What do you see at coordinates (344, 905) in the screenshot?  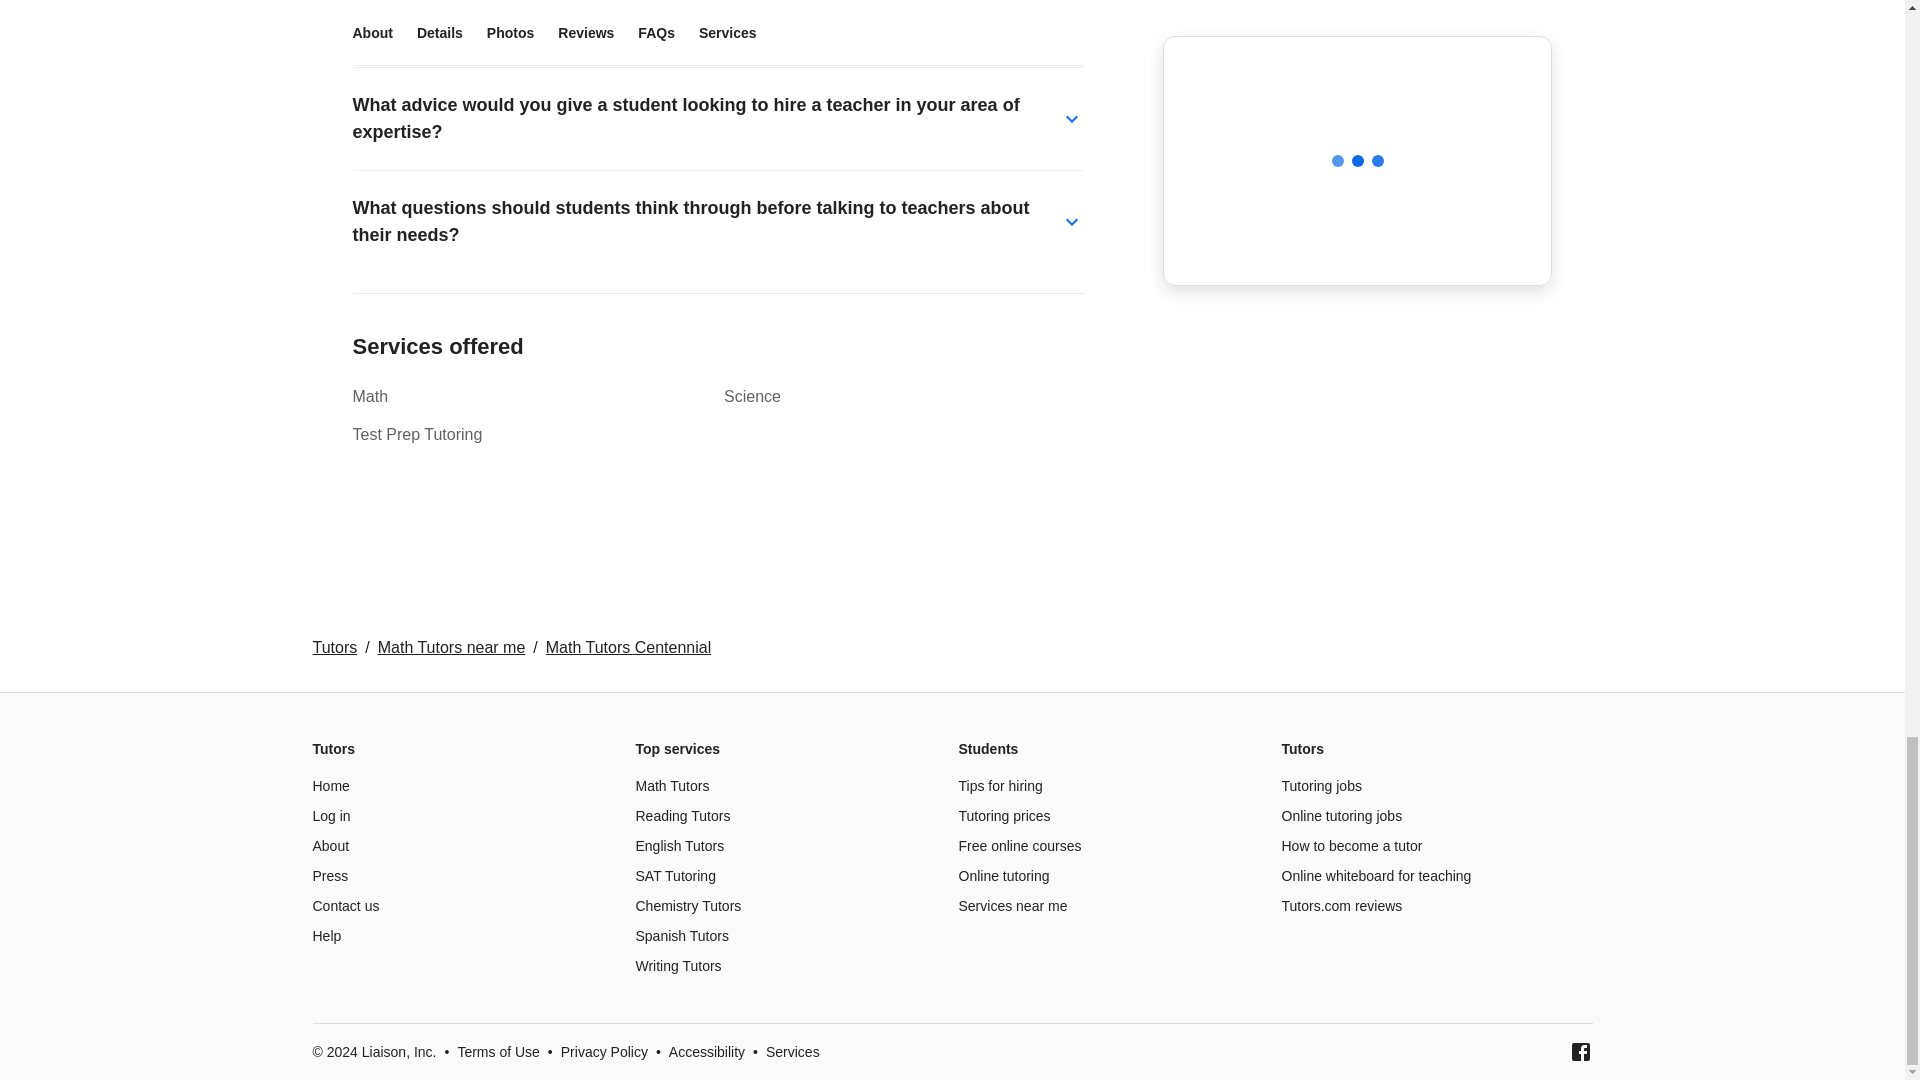 I see `Contact us` at bounding box center [344, 905].